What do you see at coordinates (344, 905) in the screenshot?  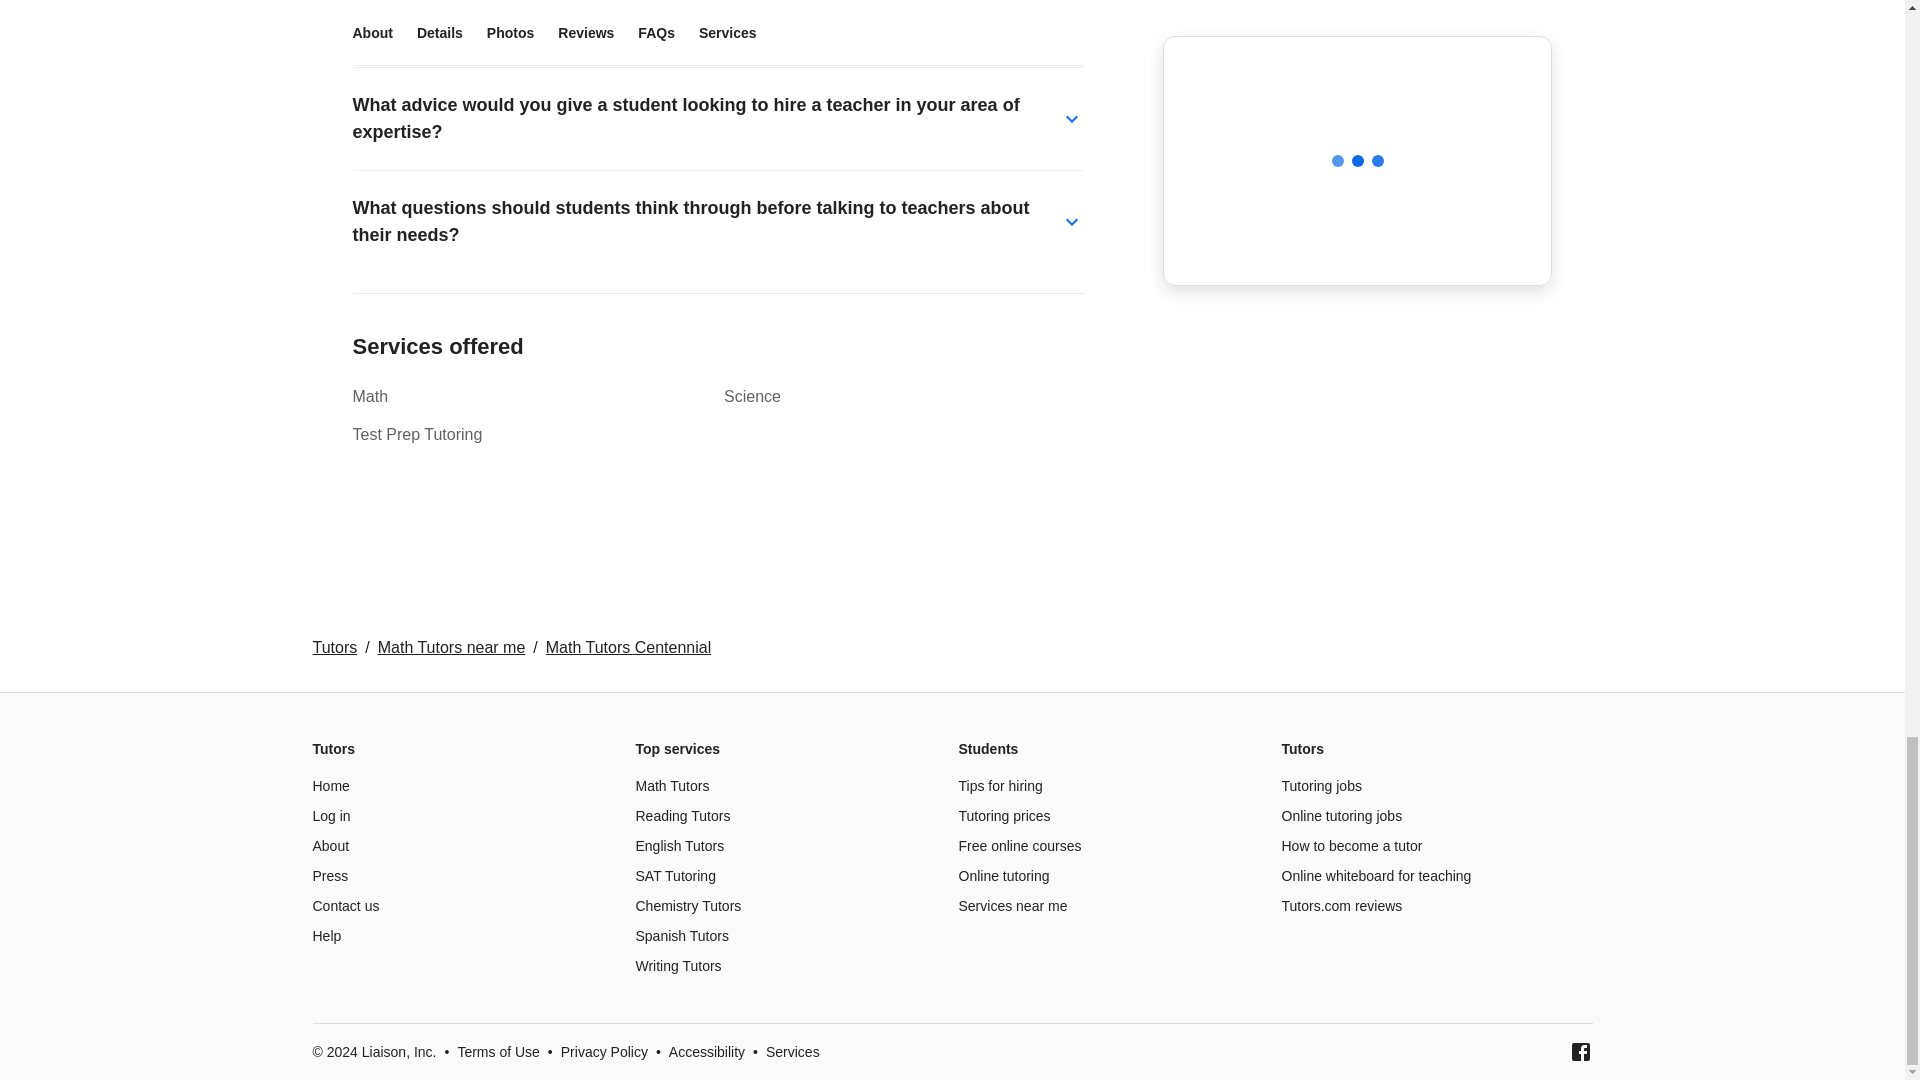 I see `Contact us` at bounding box center [344, 905].